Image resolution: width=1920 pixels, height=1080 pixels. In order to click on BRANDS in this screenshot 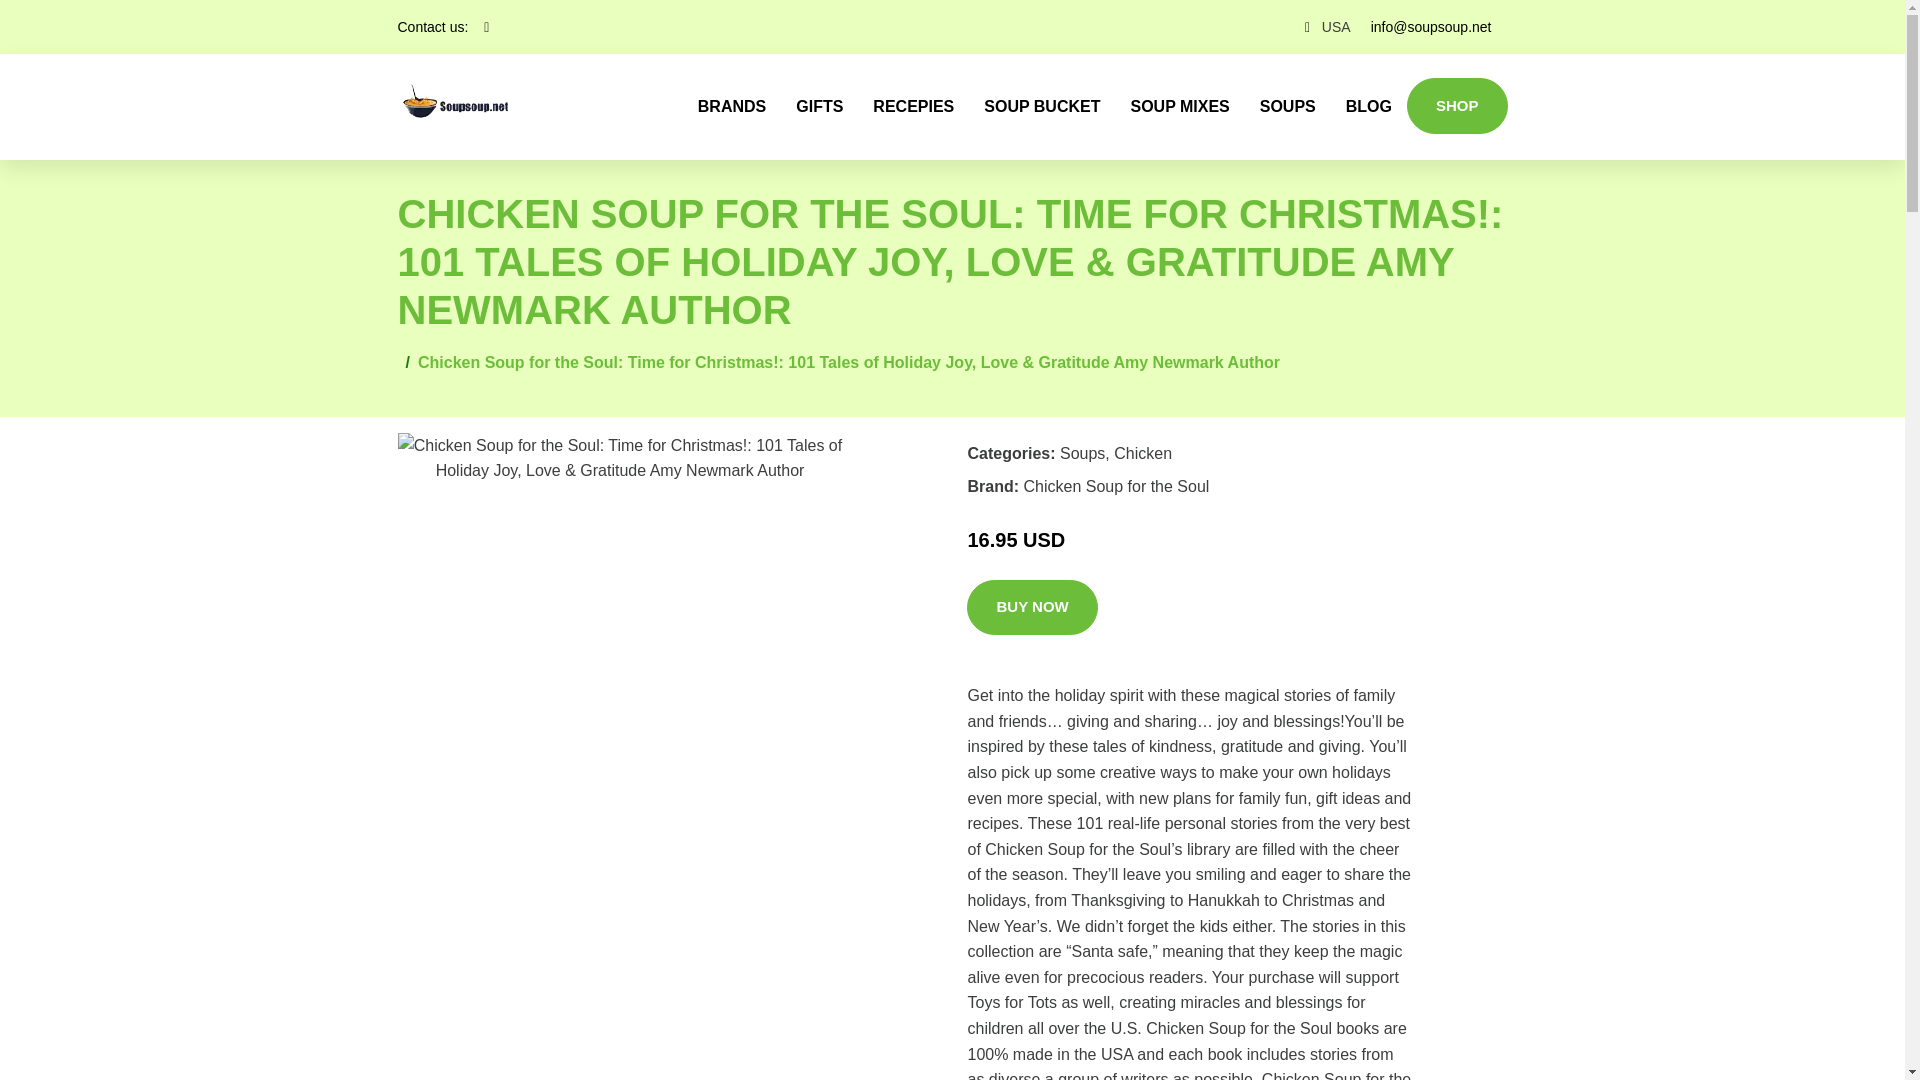, I will do `click(732, 106)`.